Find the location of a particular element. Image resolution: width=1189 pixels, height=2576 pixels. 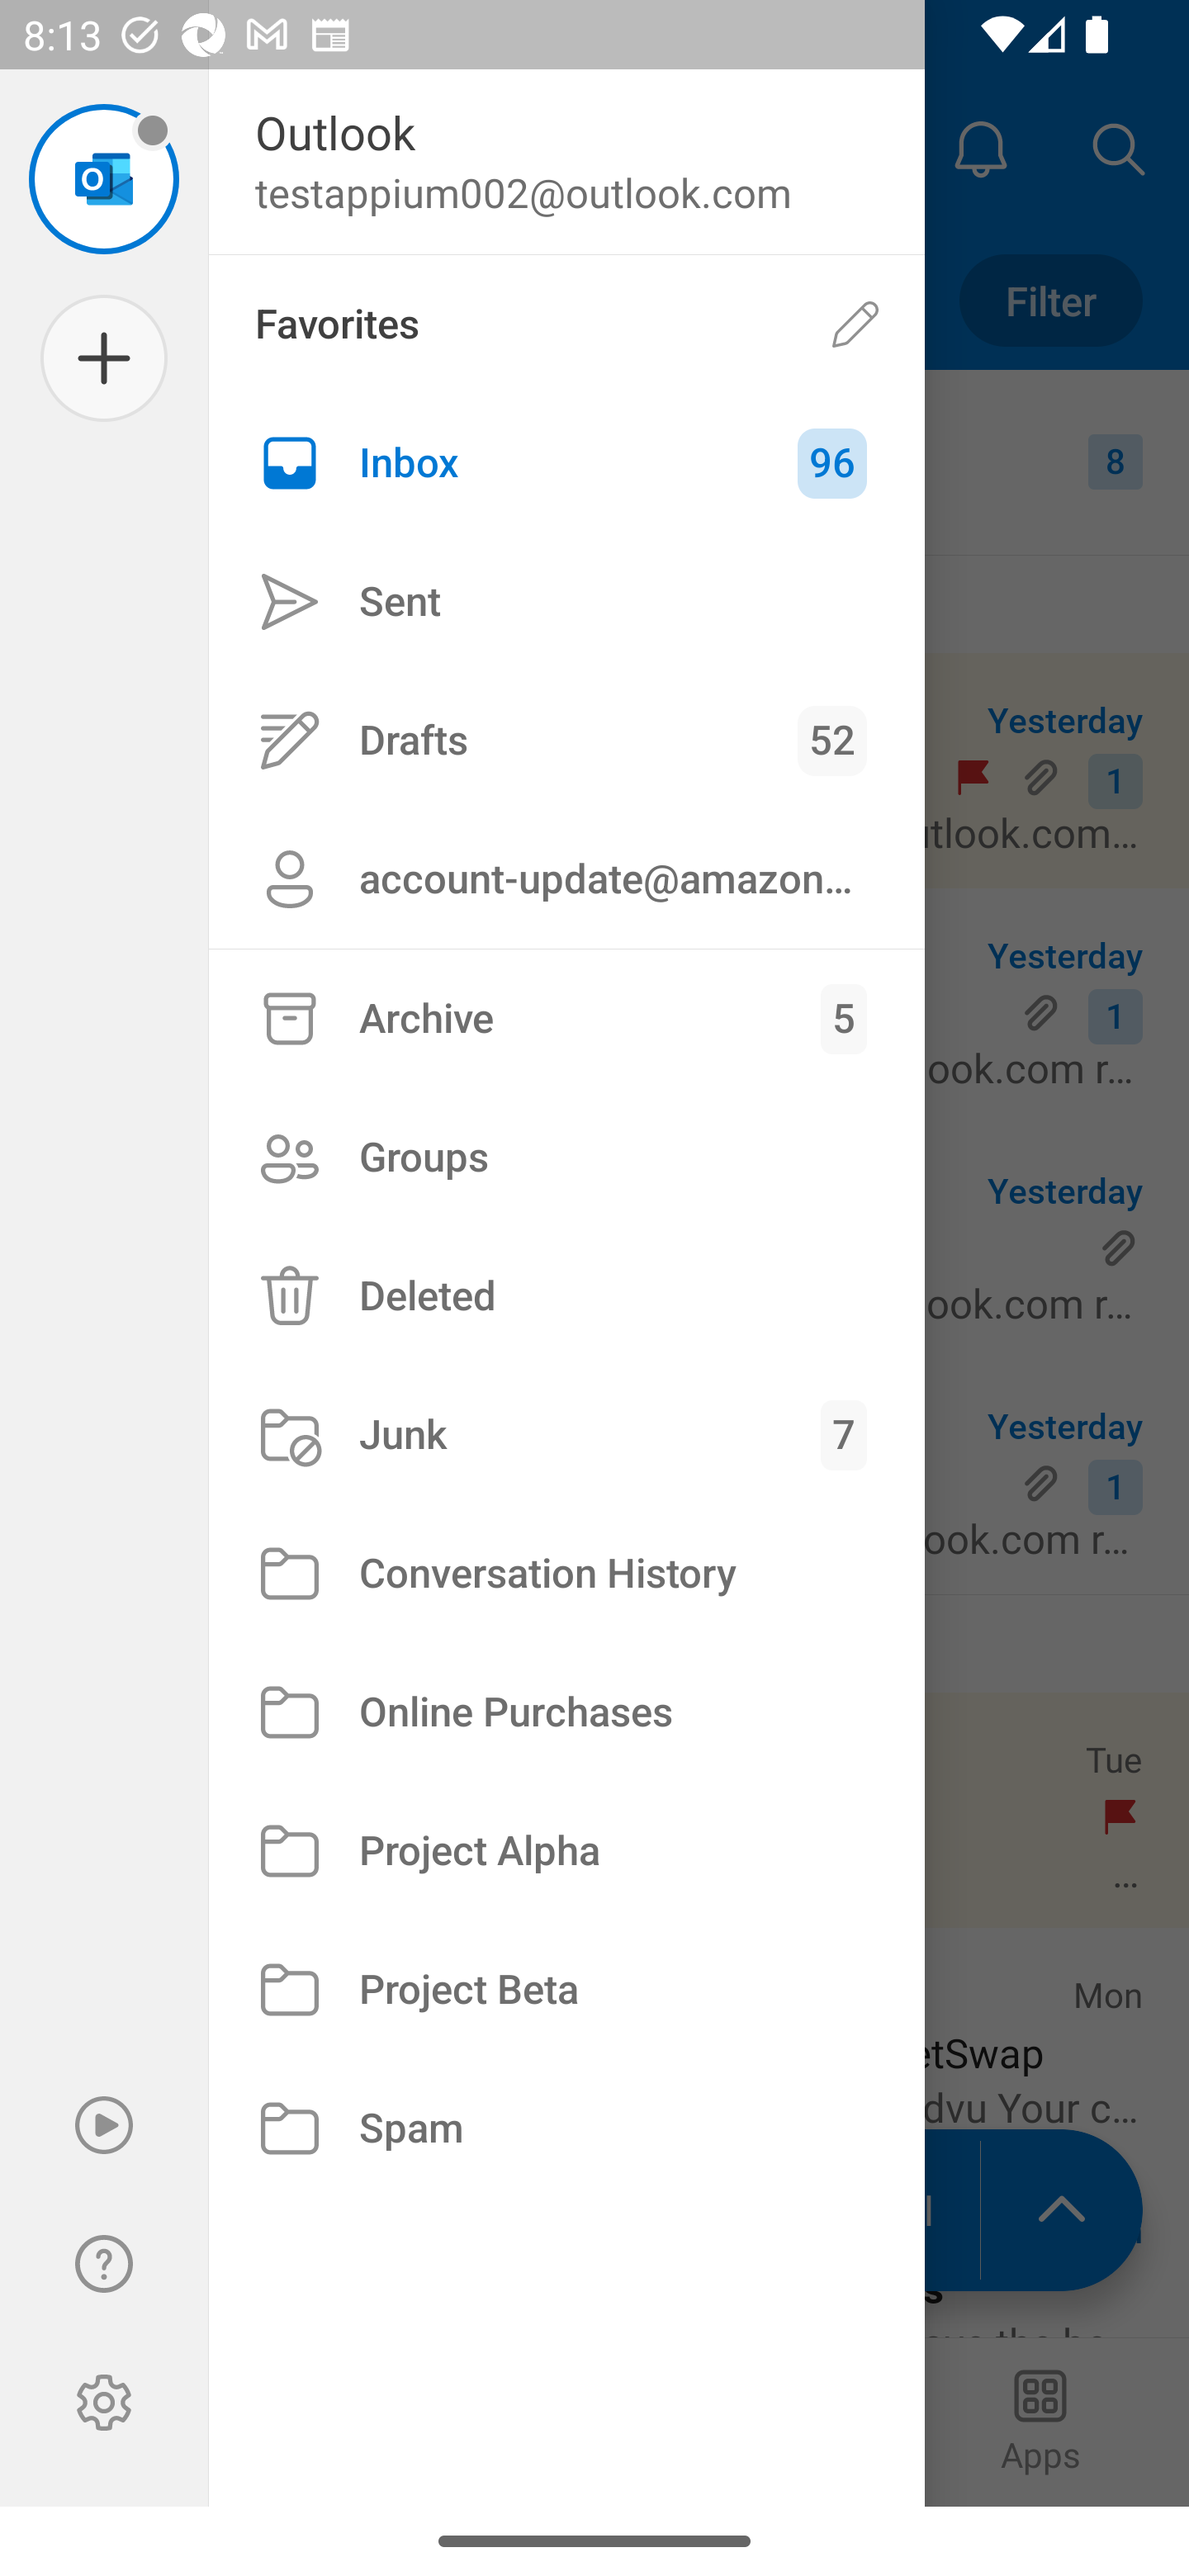

Play My Emails is located at coordinates (104, 2125).